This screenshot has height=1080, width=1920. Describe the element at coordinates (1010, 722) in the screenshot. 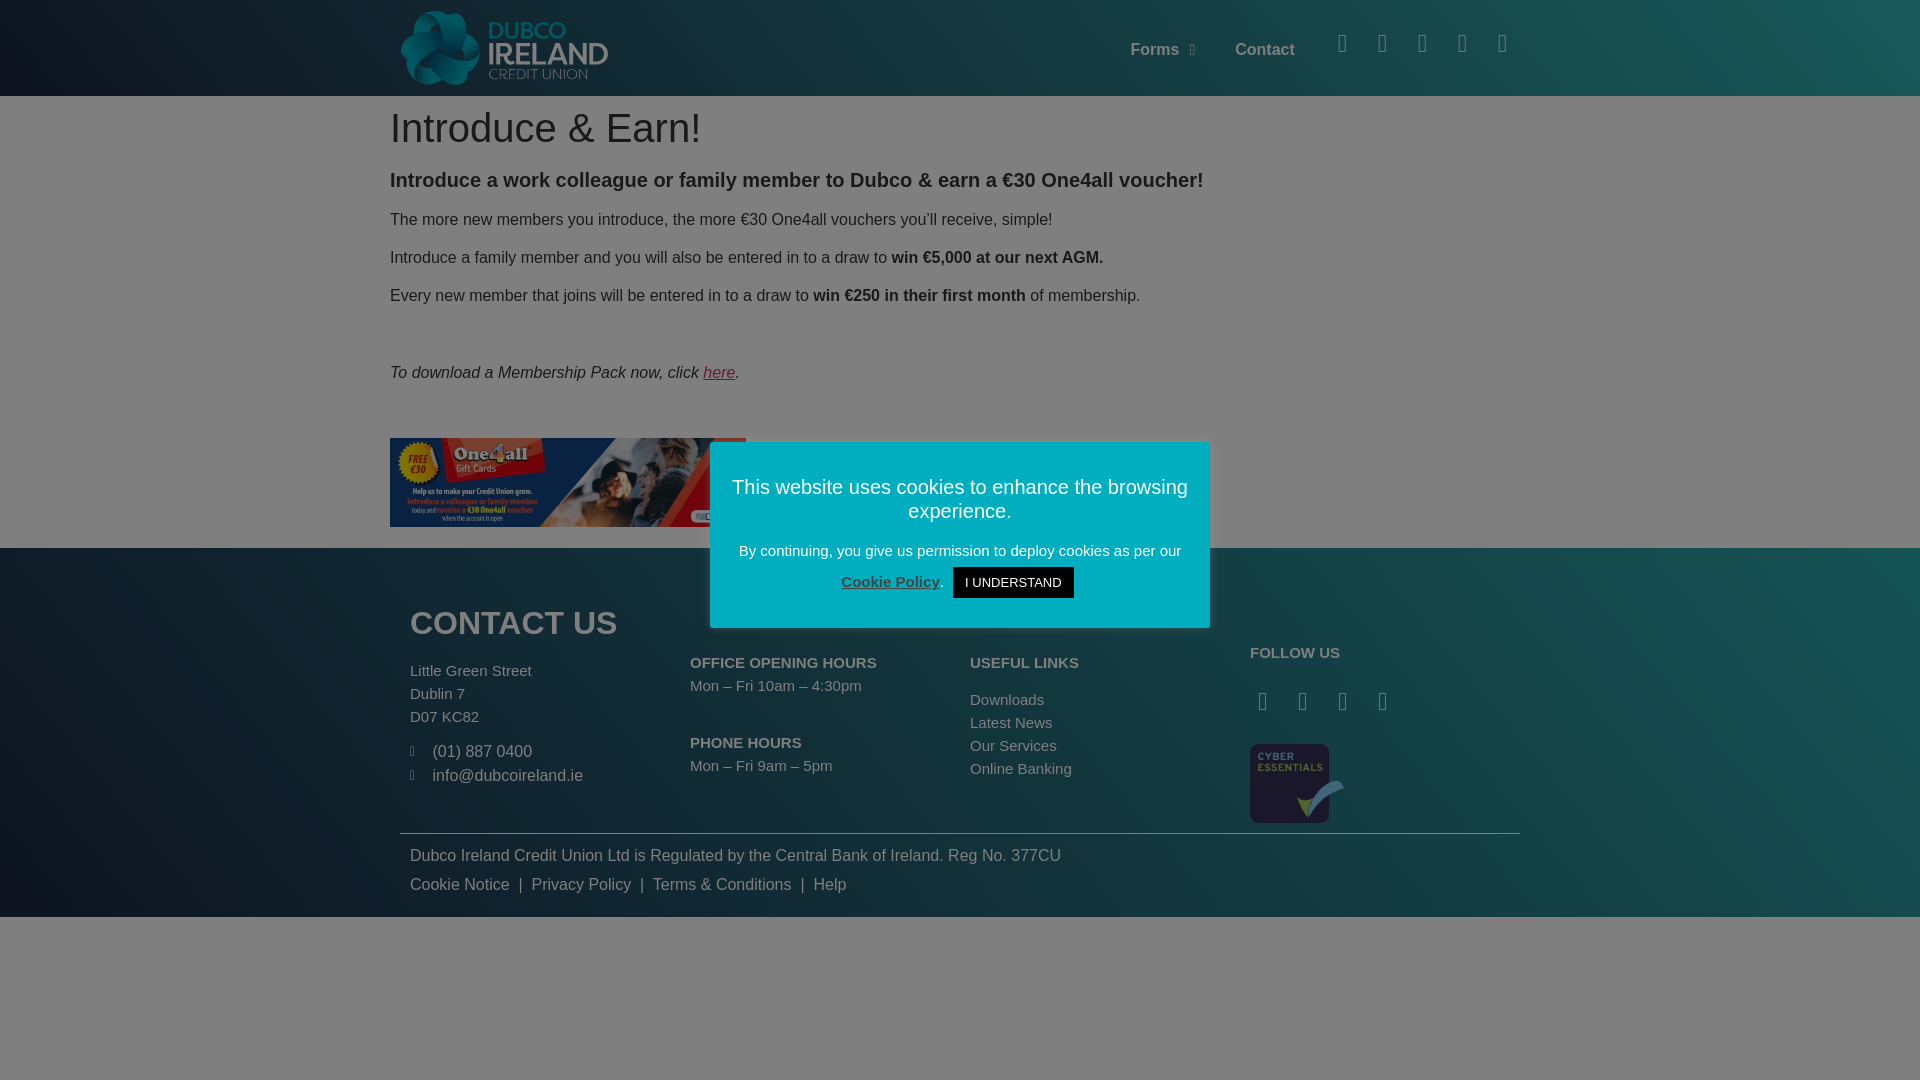

I see `Latest News` at that location.